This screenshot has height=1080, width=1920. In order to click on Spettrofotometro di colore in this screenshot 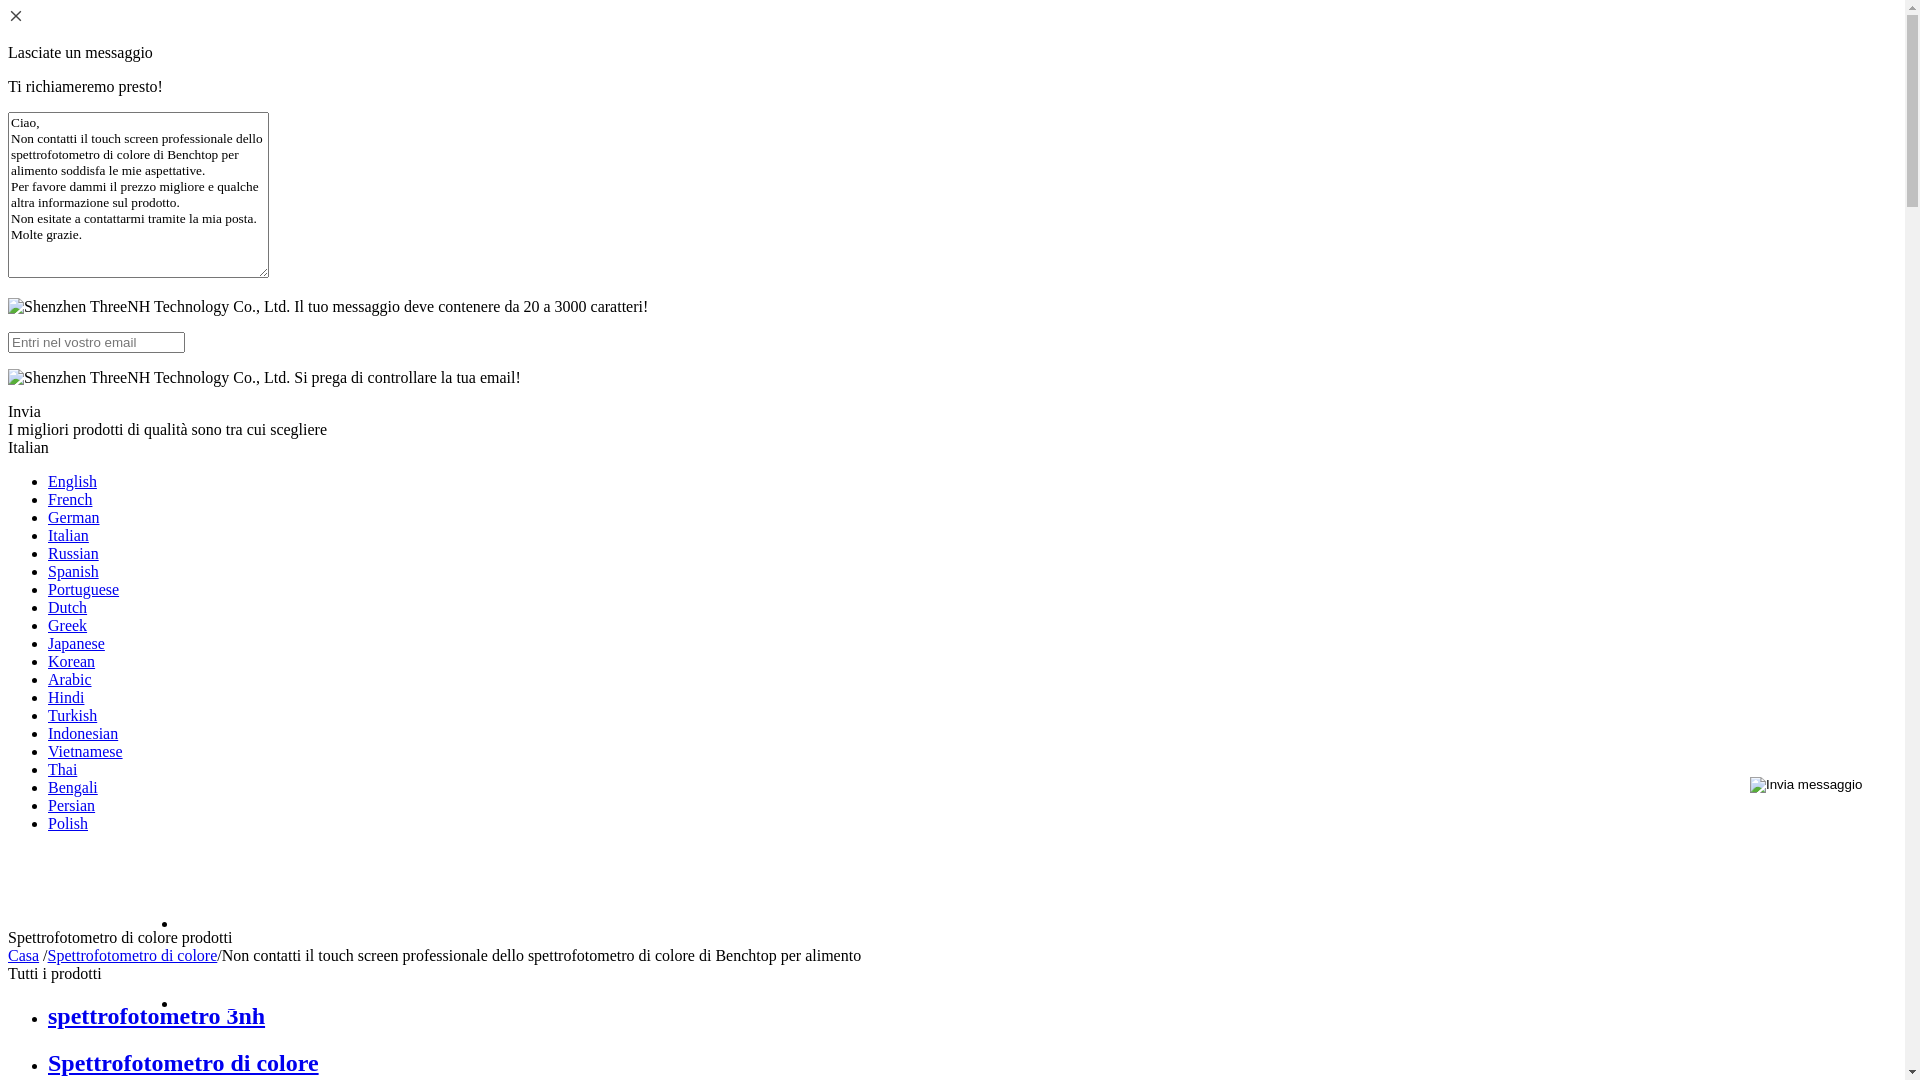, I will do `click(184, 1063)`.